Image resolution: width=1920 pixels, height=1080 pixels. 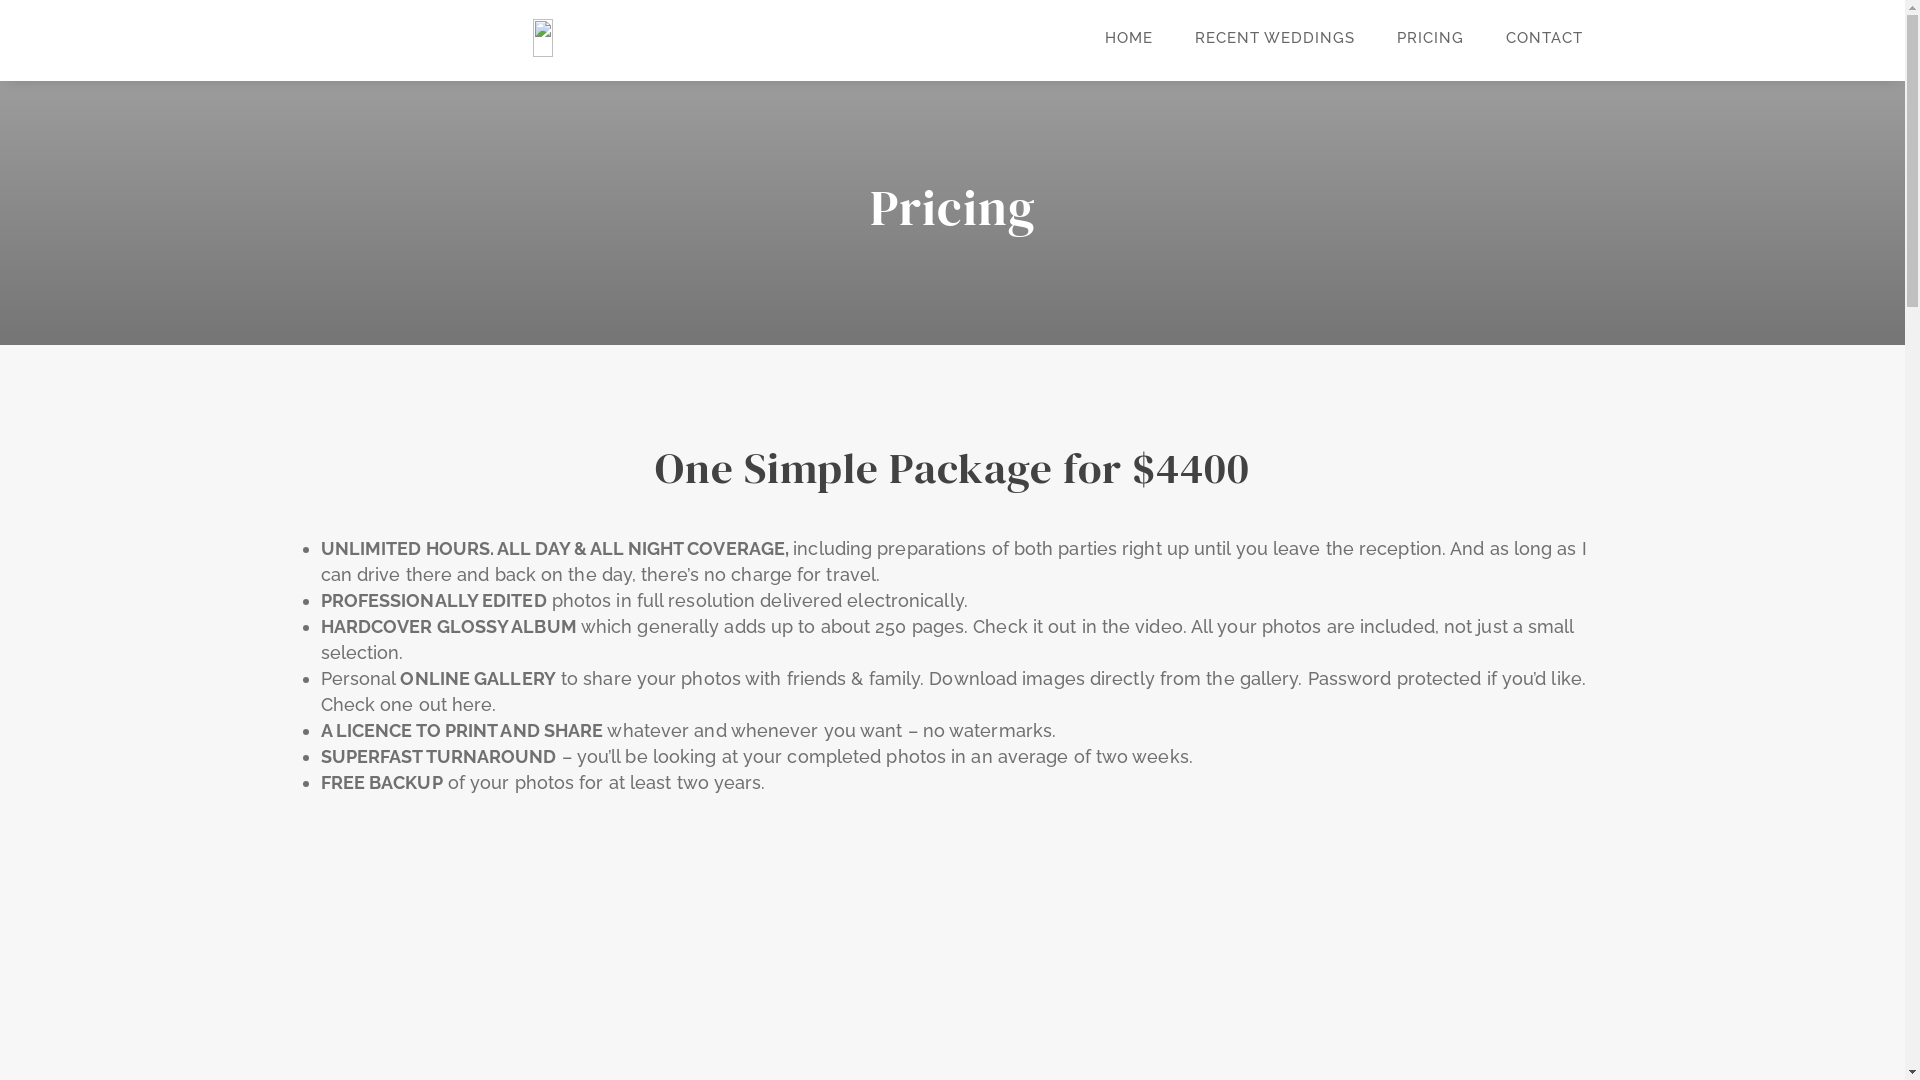 What do you see at coordinates (1274, 38) in the screenshot?
I see `RECENT WEDDINGS` at bounding box center [1274, 38].